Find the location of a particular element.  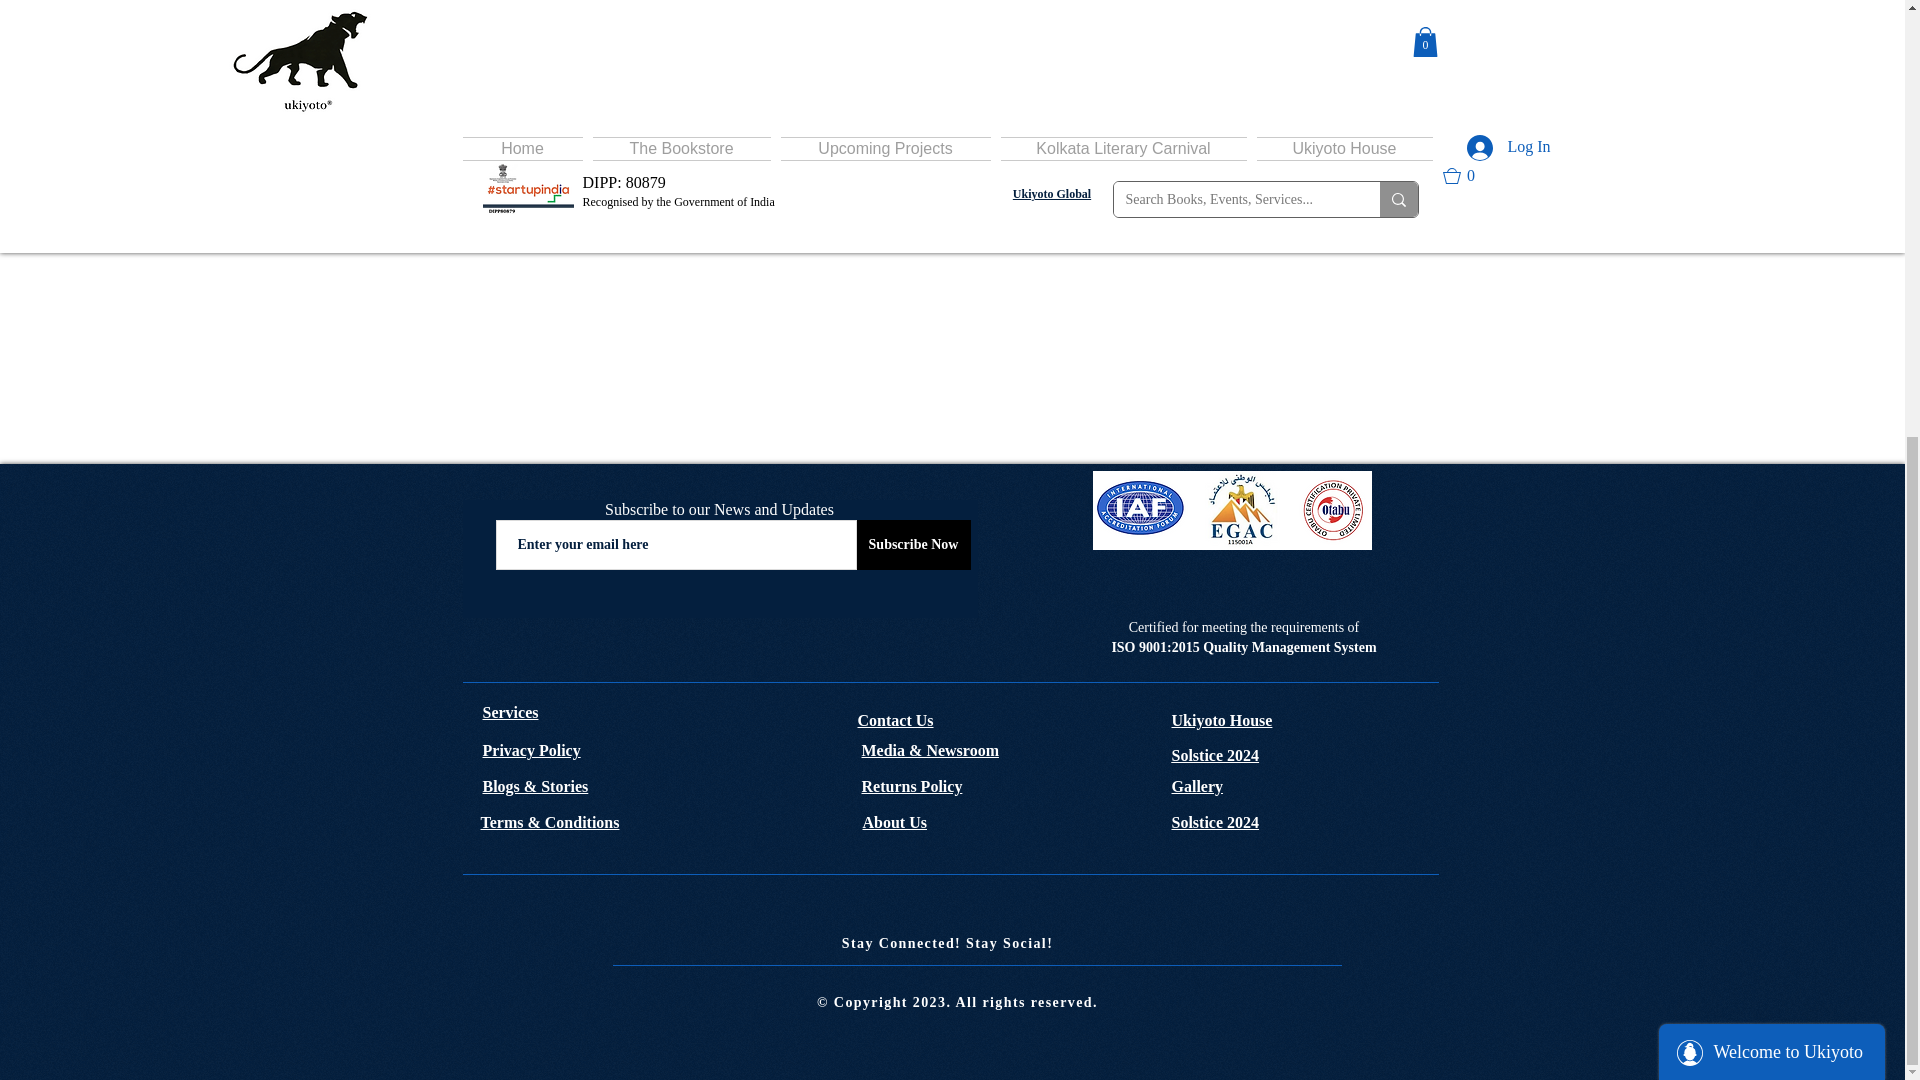

Subscribe Now is located at coordinates (912, 544).